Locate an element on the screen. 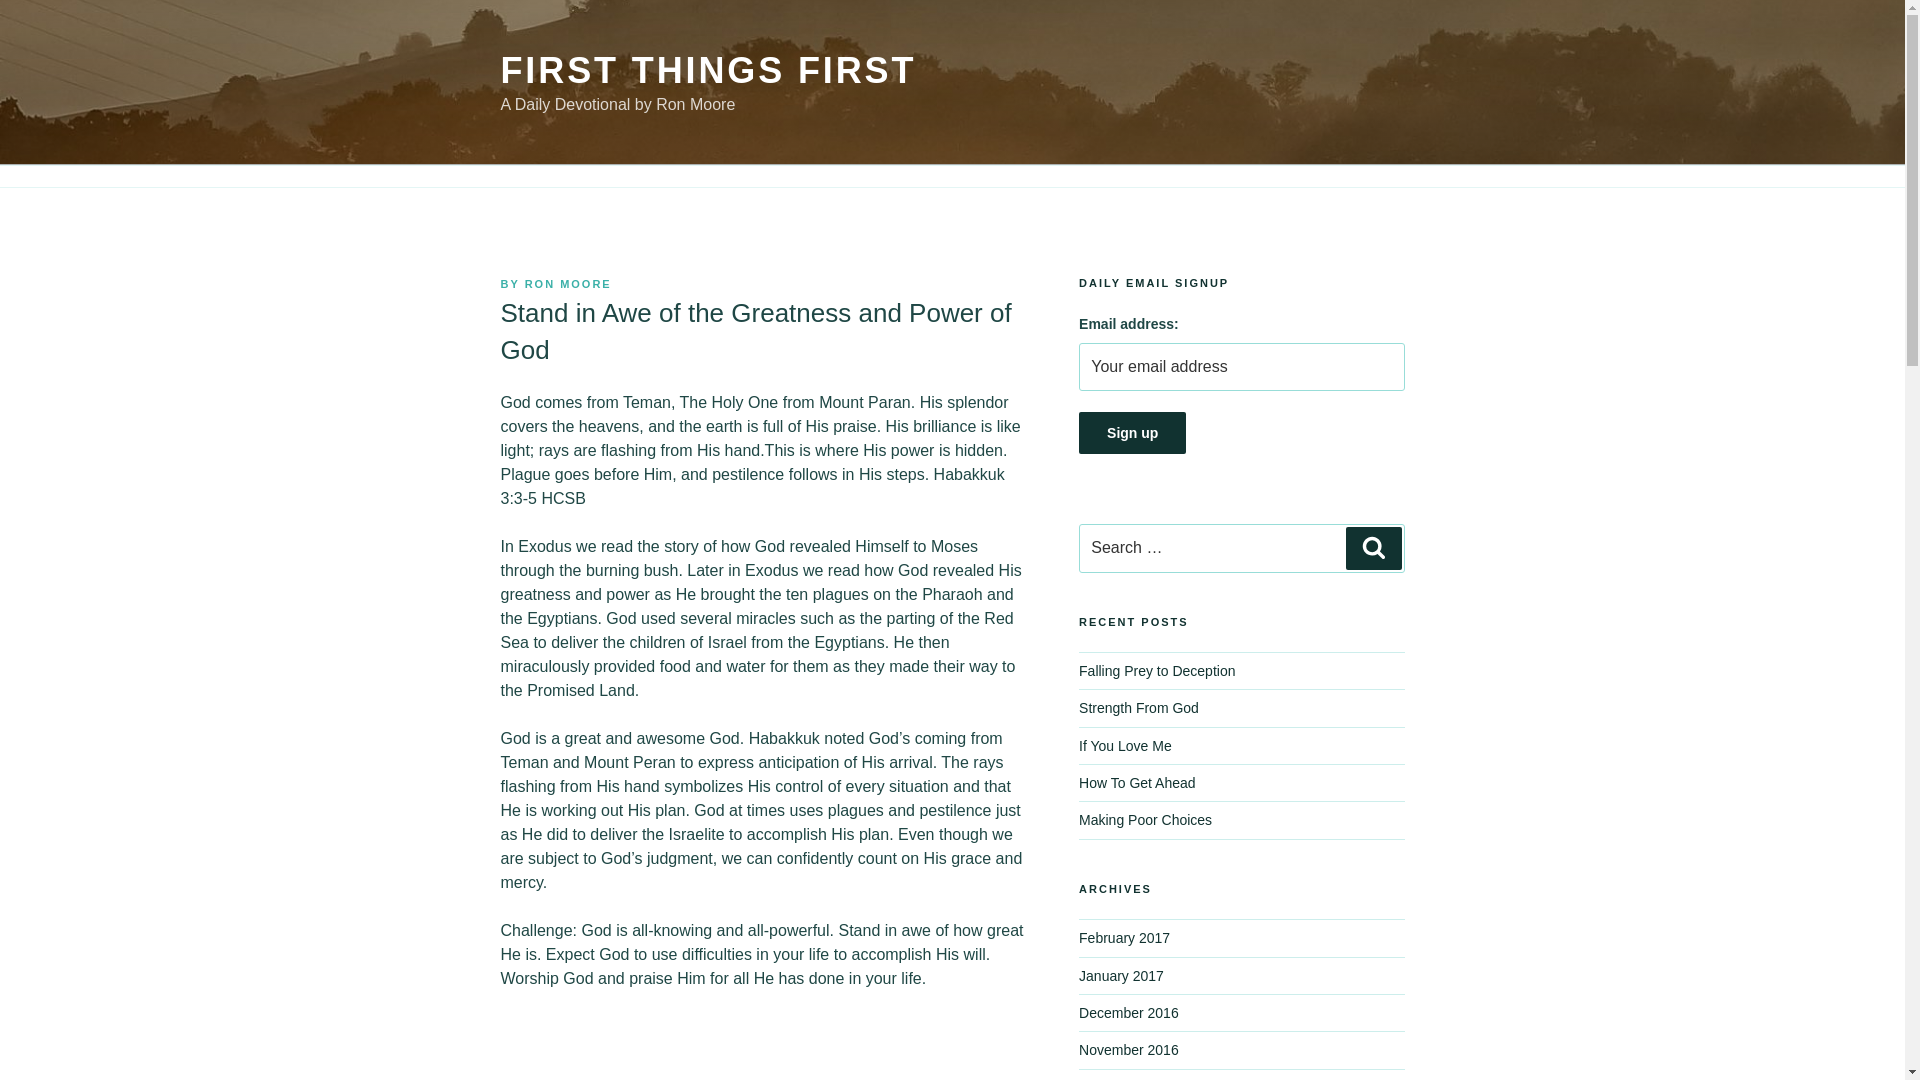  Falling Prey to Deception is located at coordinates (1156, 671).